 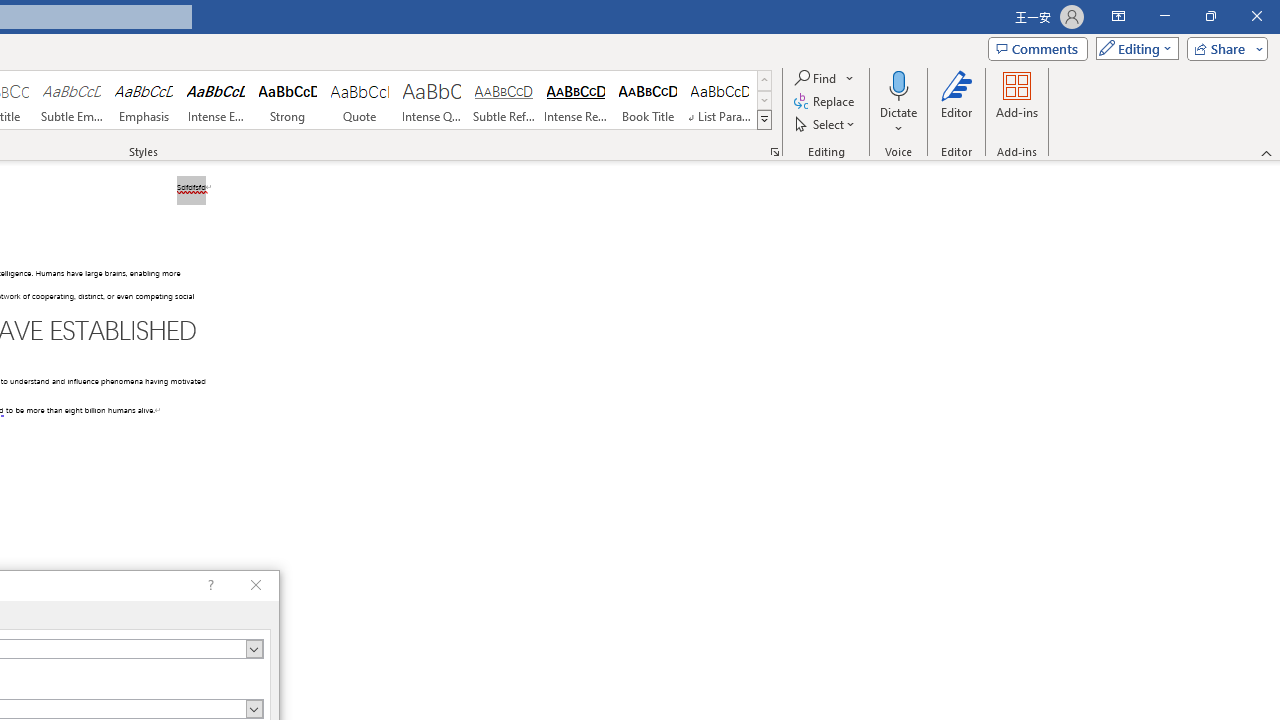 I want to click on Ribbon Display Options, so click(x=1118, y=16).